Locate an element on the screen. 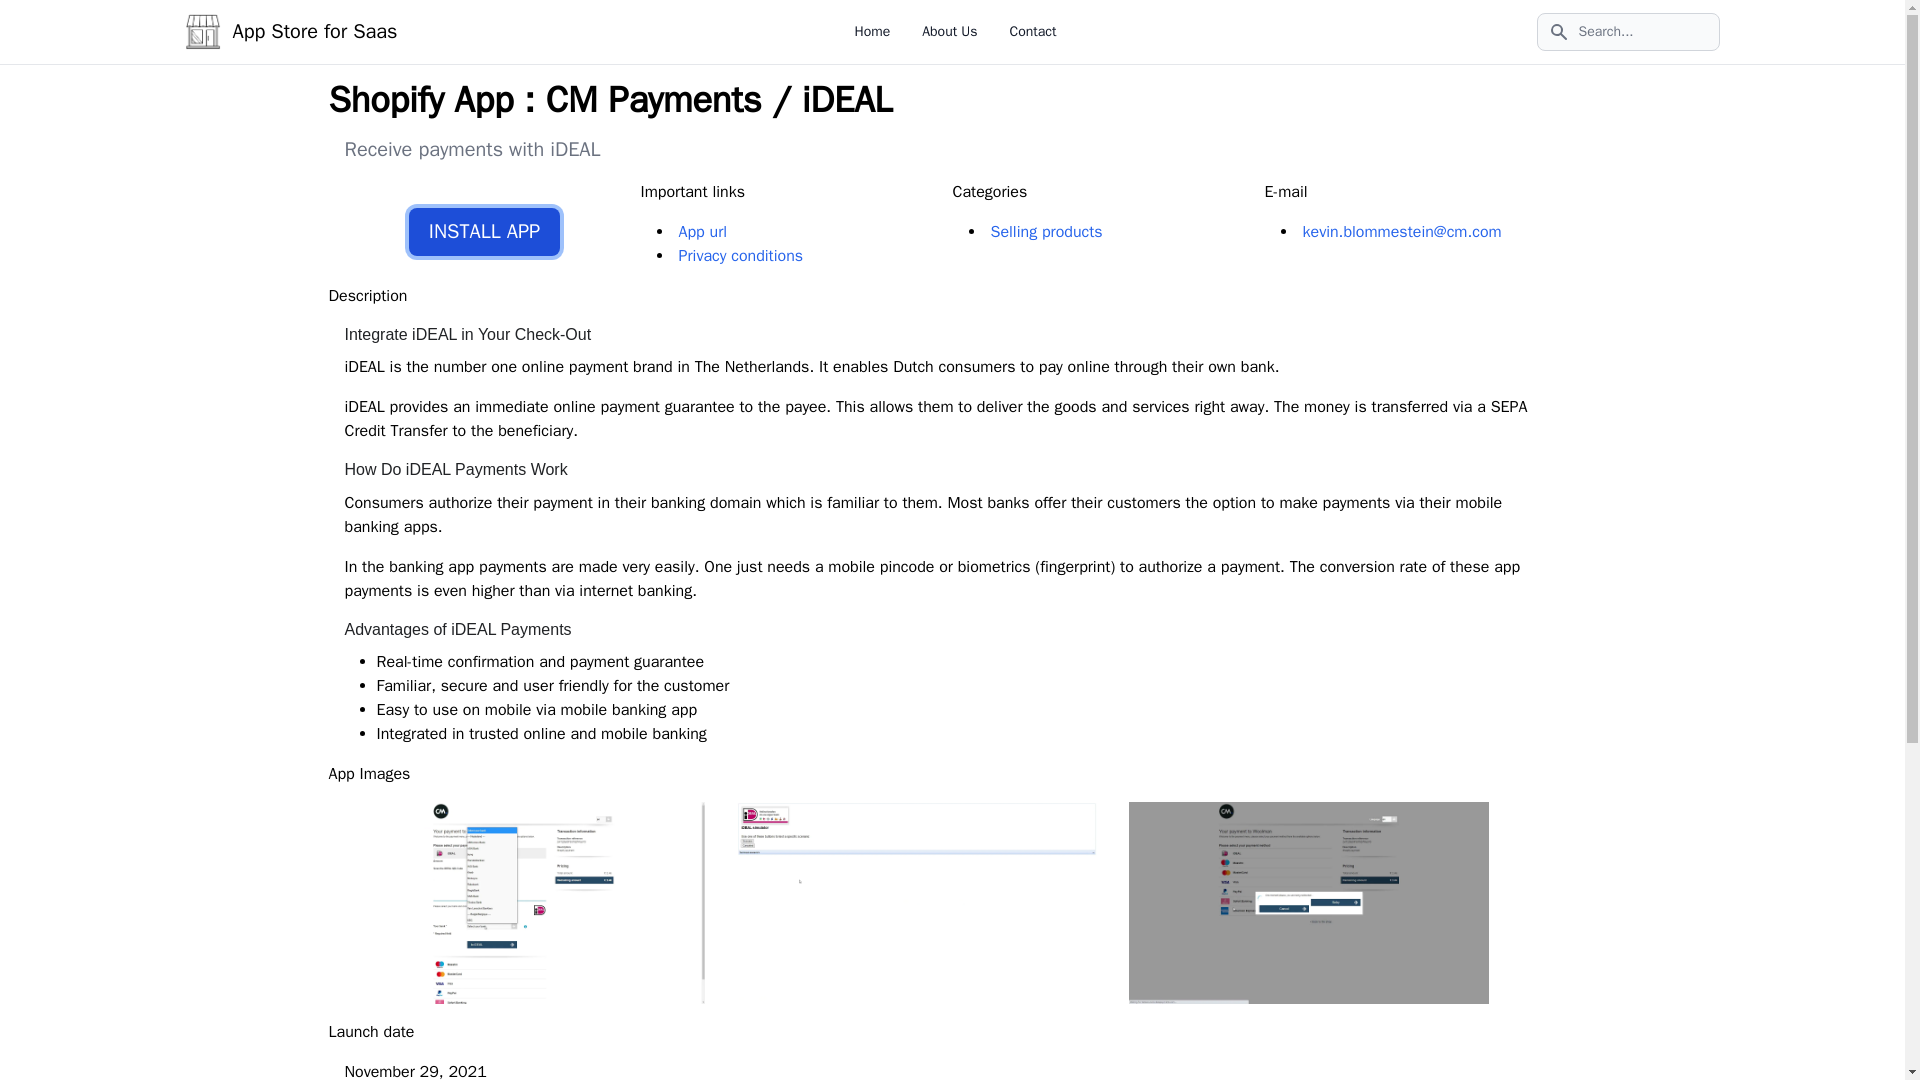  Home is located at coordinates (872, 30).